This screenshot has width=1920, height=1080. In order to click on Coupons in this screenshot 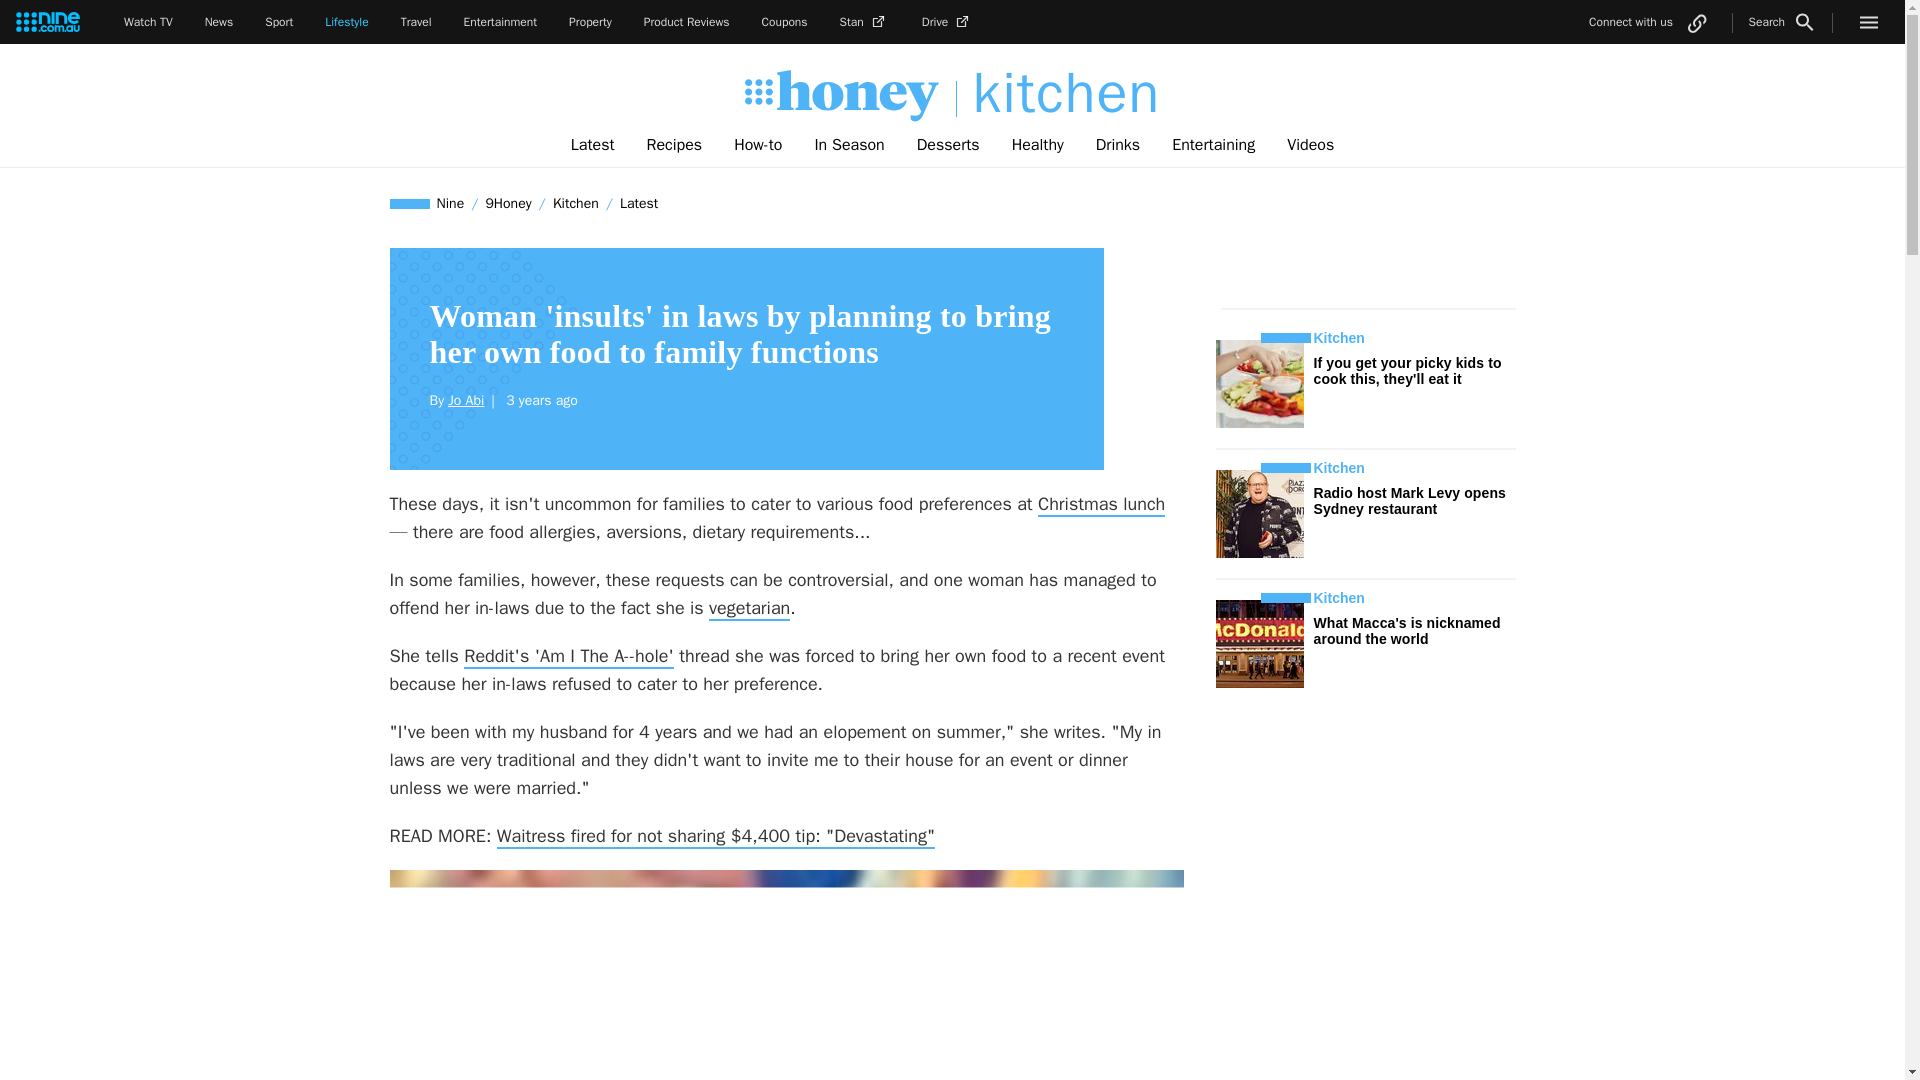, I will do `click(785, 22)`.